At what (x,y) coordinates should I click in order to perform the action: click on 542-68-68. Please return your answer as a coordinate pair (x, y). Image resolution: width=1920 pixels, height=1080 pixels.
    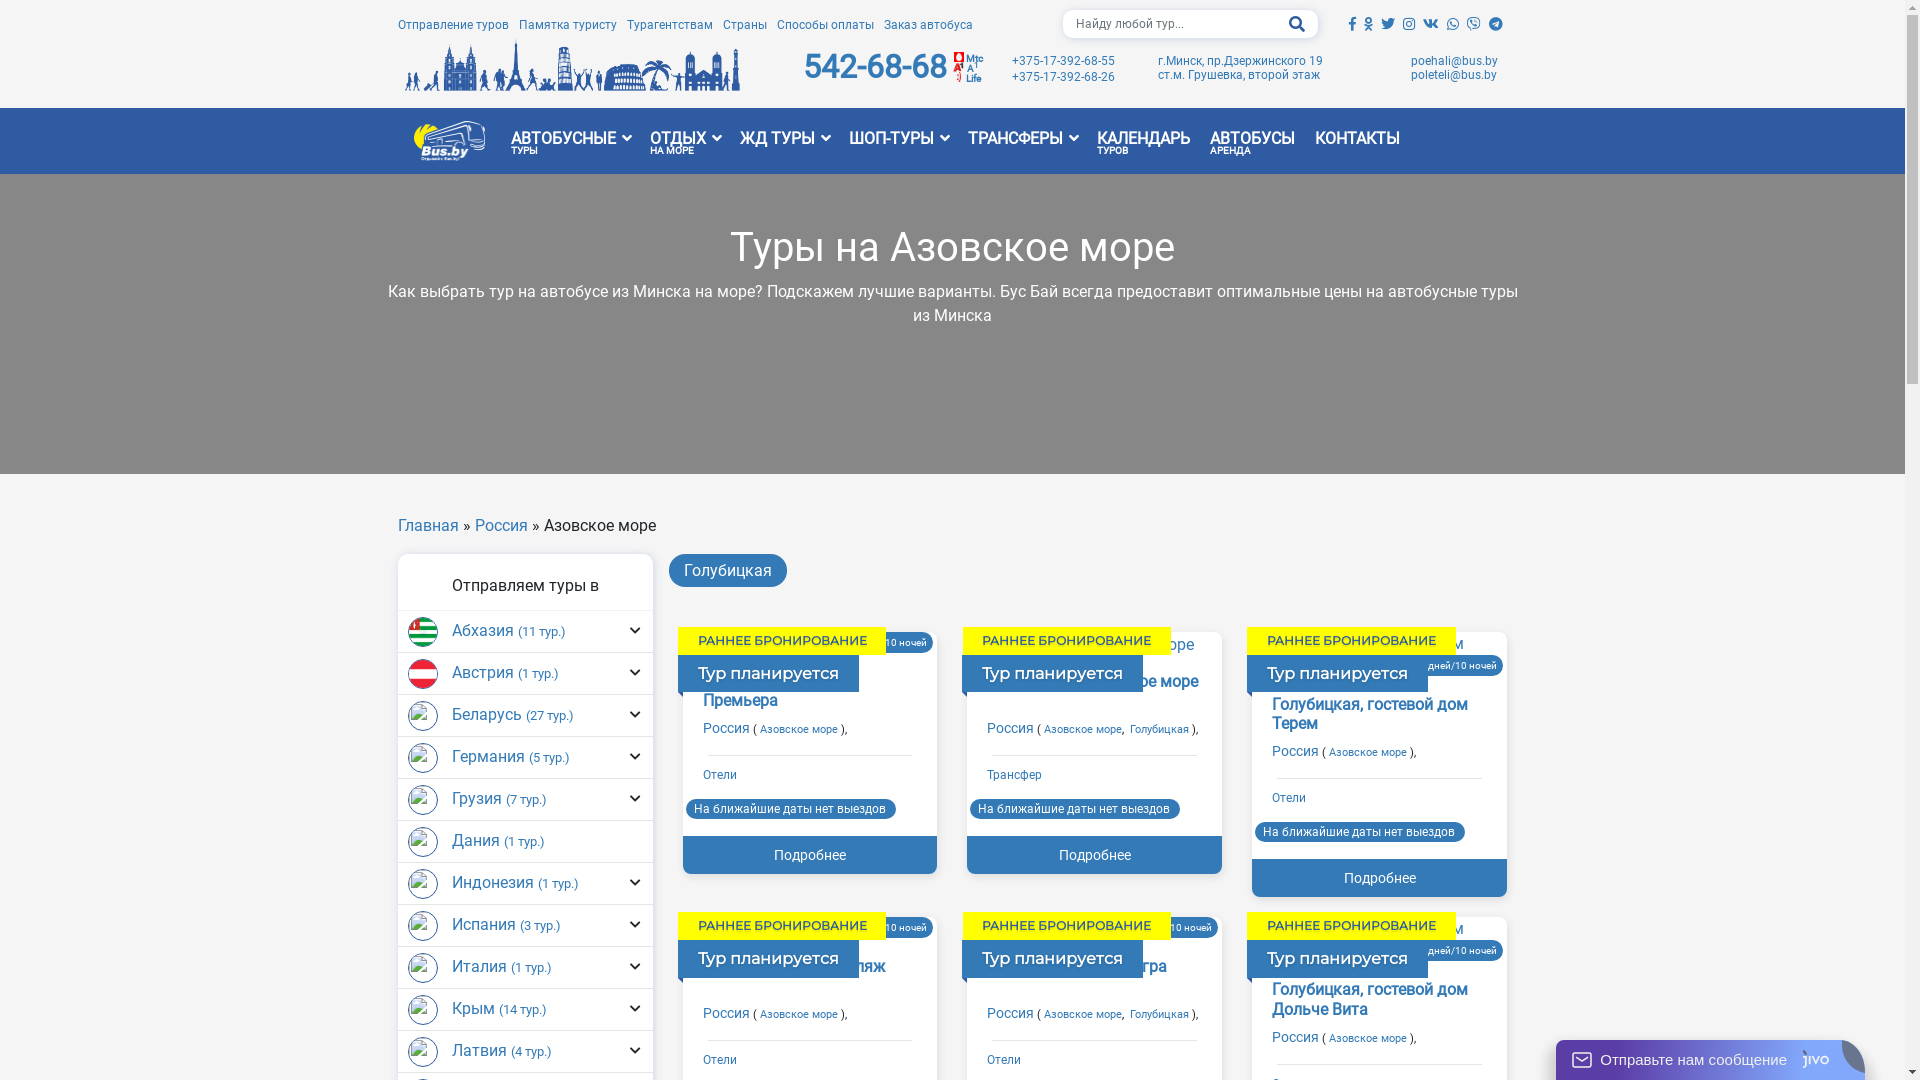
    Looking at the image, I should click on (875, 67).